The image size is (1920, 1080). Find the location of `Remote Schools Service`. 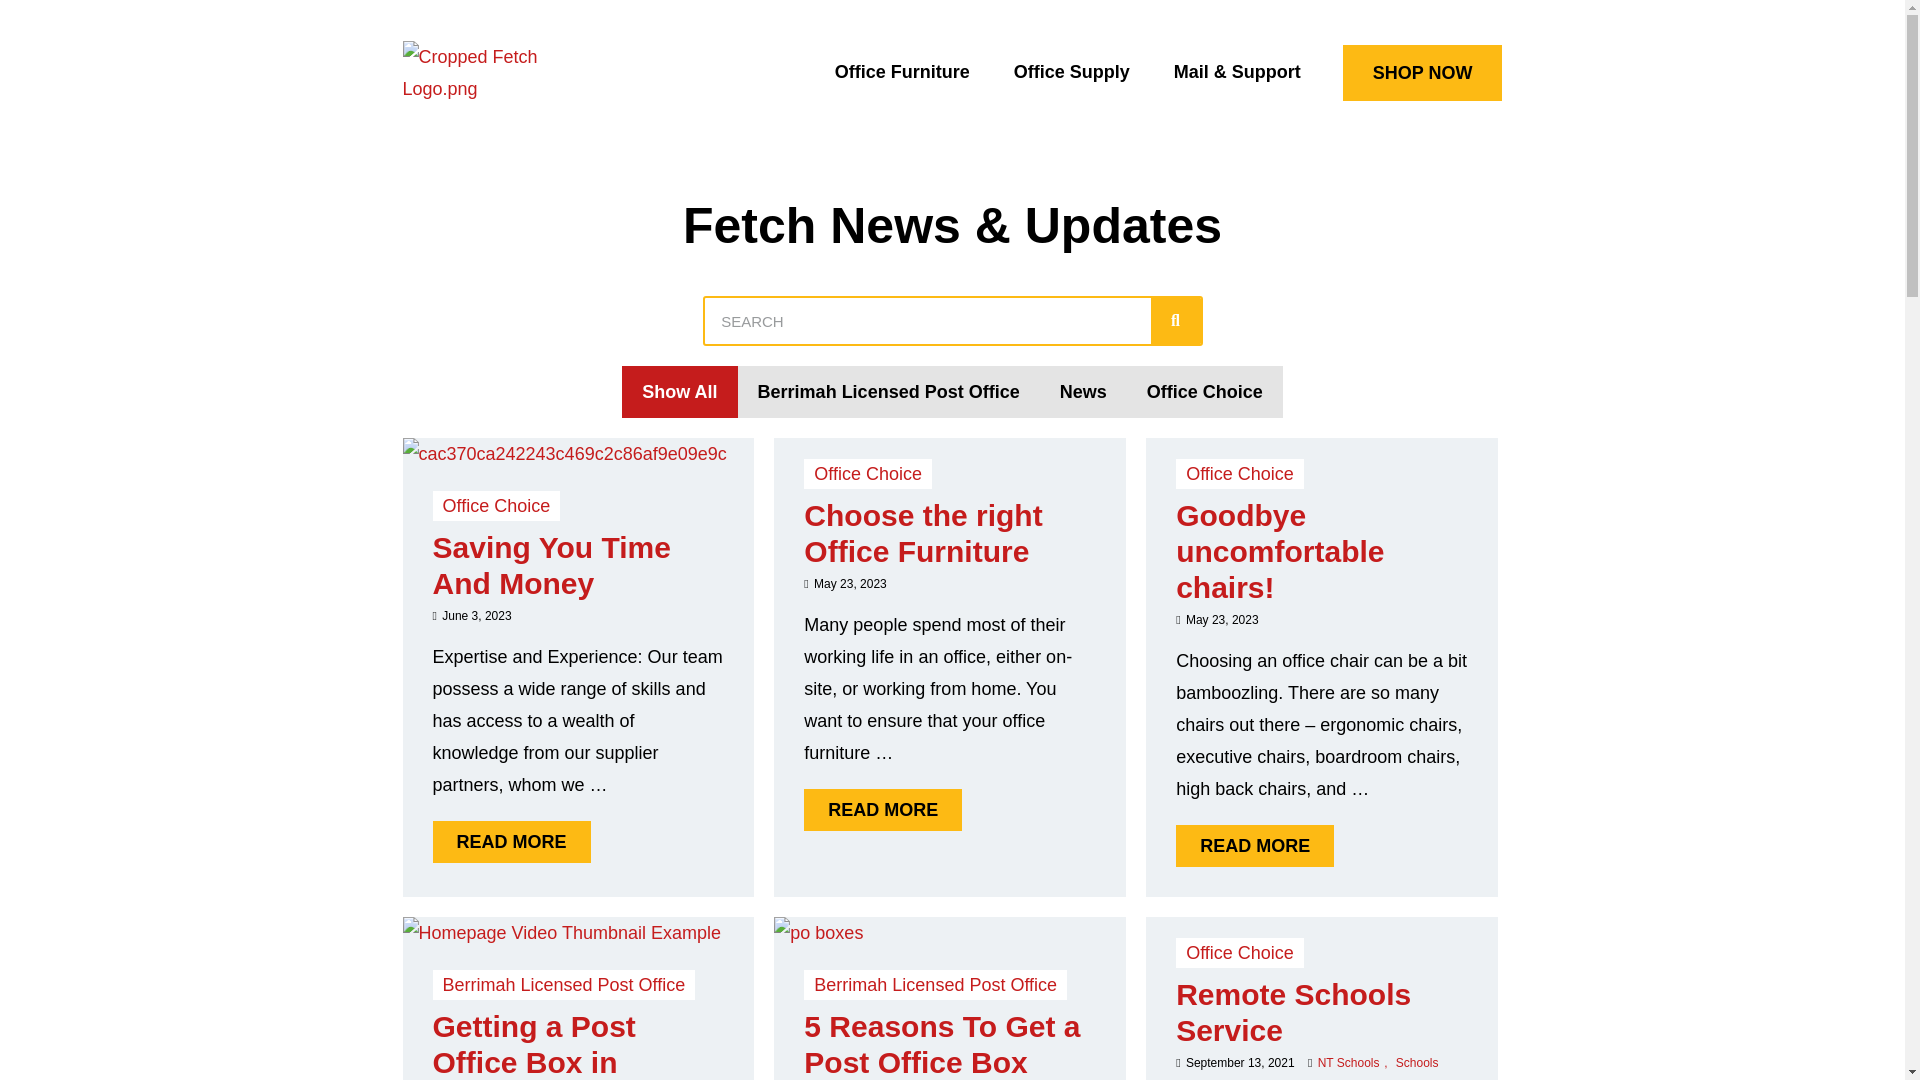

Remote Schools Service is located at coordinates (1294, 1012).